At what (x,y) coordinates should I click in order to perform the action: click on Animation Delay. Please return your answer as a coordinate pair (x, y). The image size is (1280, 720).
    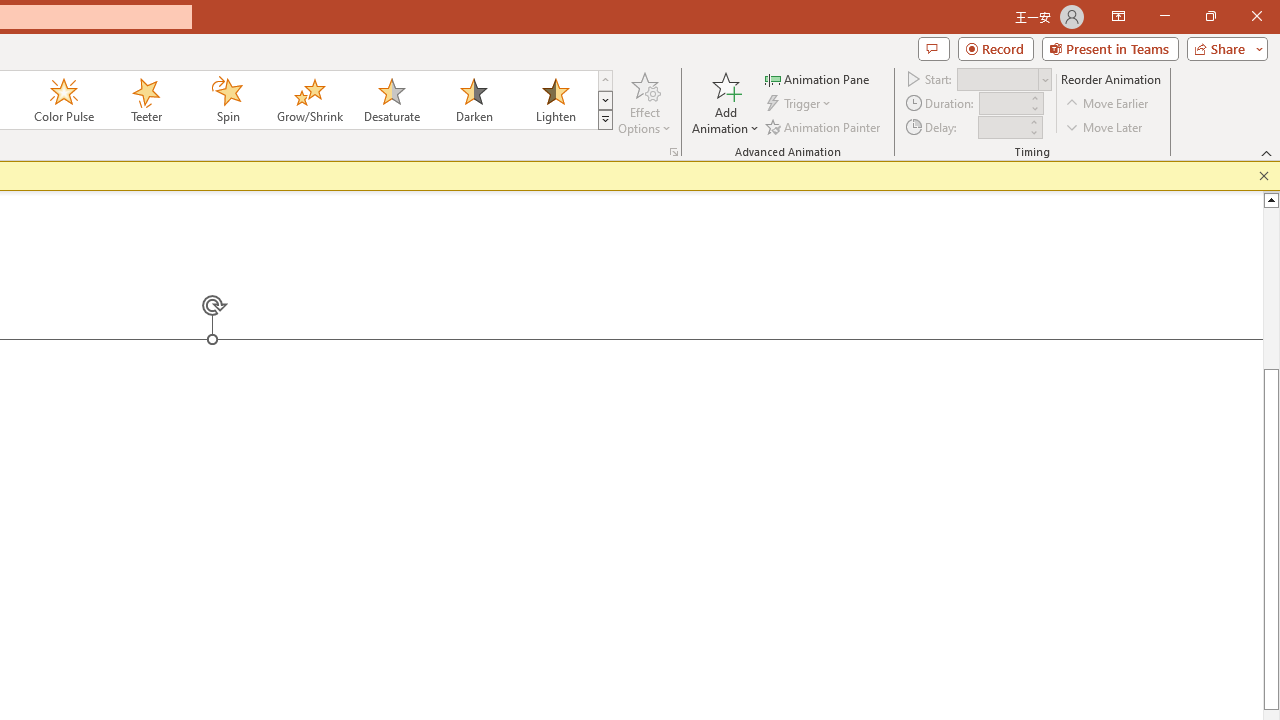
    Looking at the image, I should click on (1002, 127).